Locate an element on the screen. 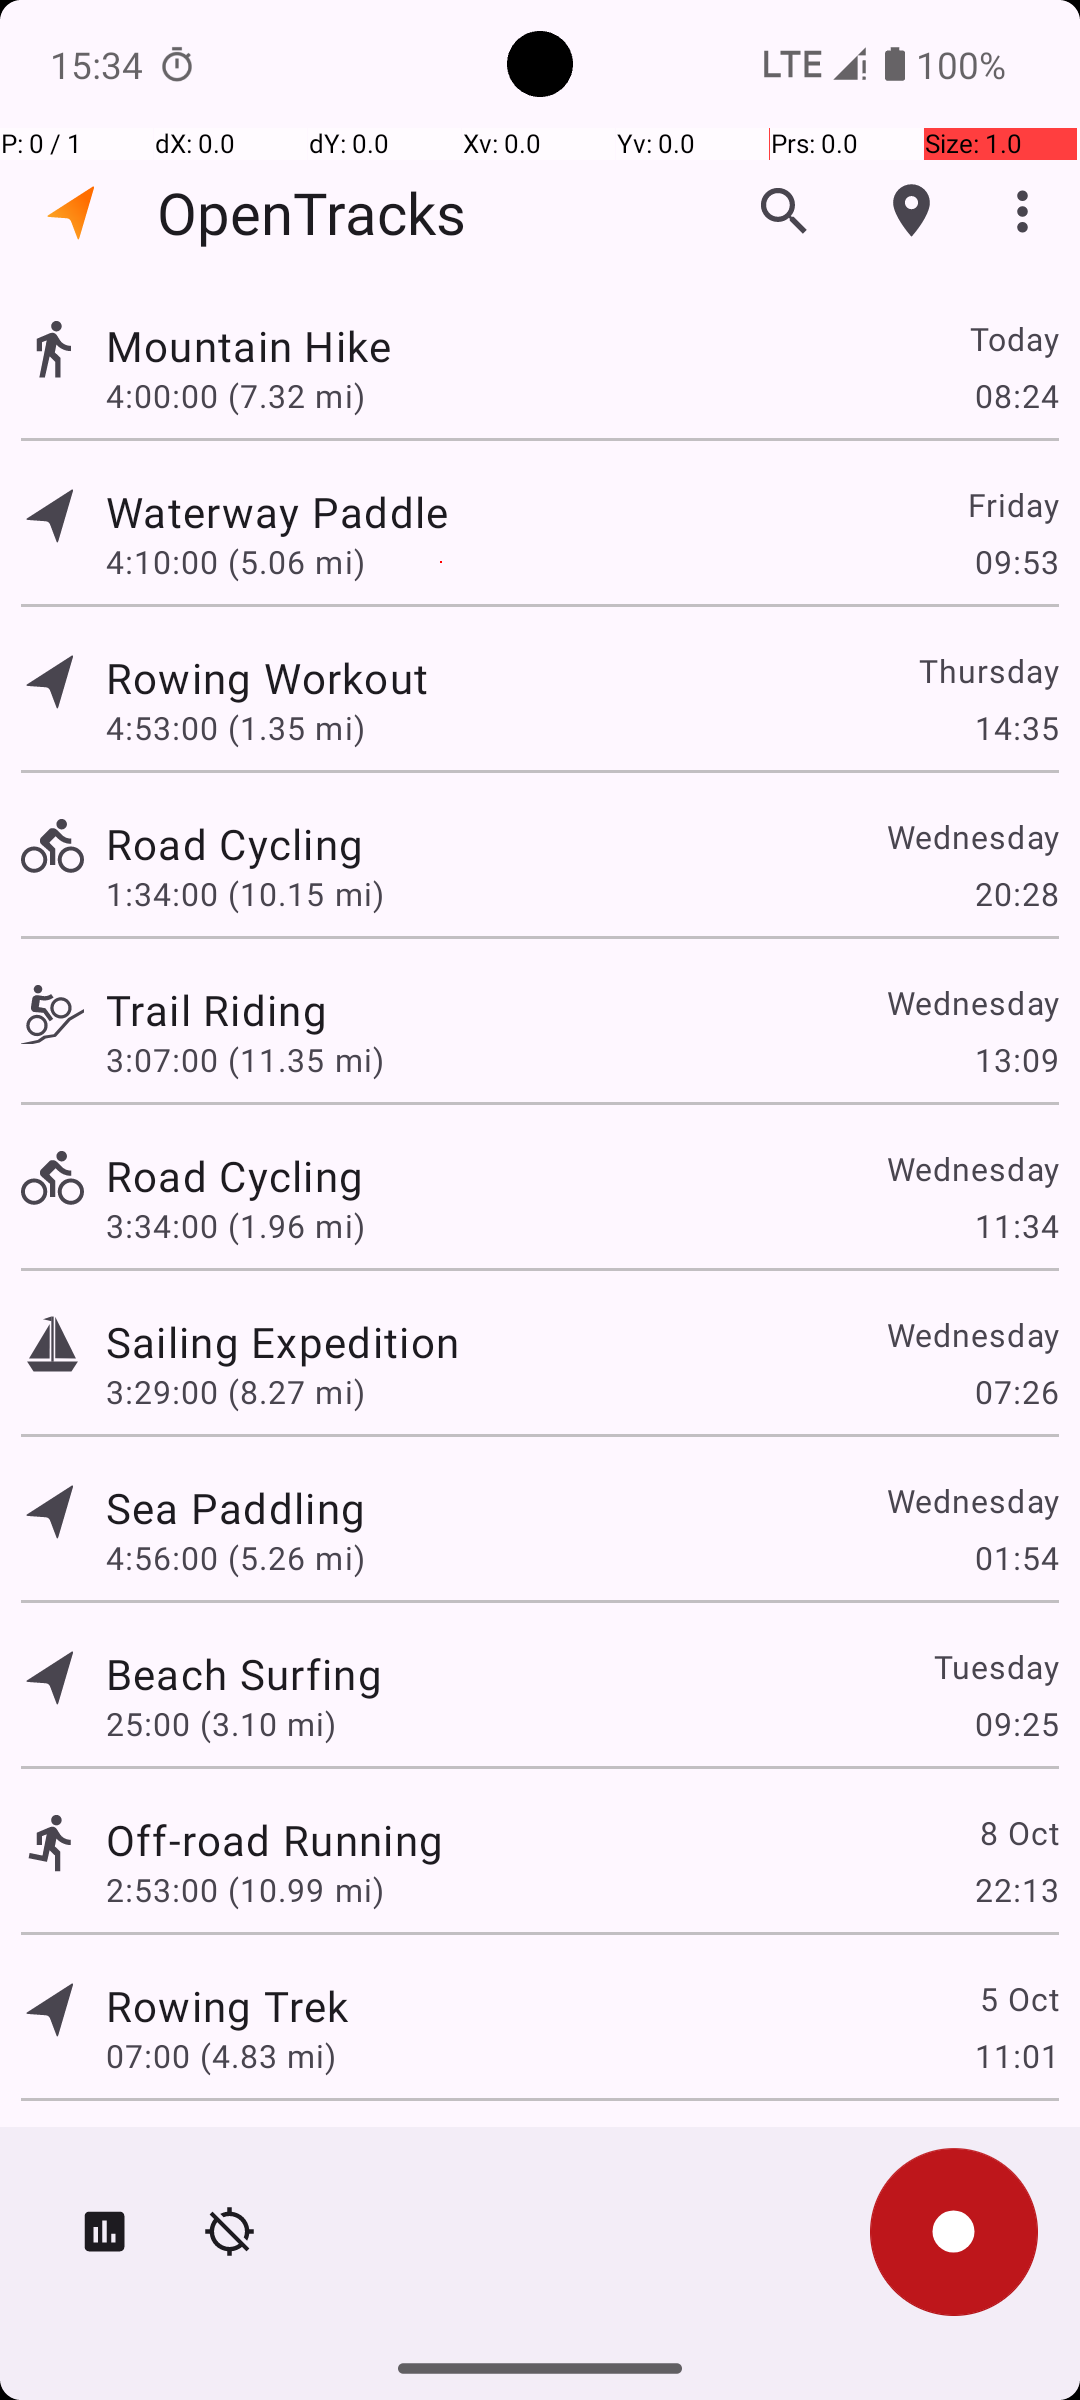  2:53:00 (10.99 mi) is located at coordinates (244, 1890).